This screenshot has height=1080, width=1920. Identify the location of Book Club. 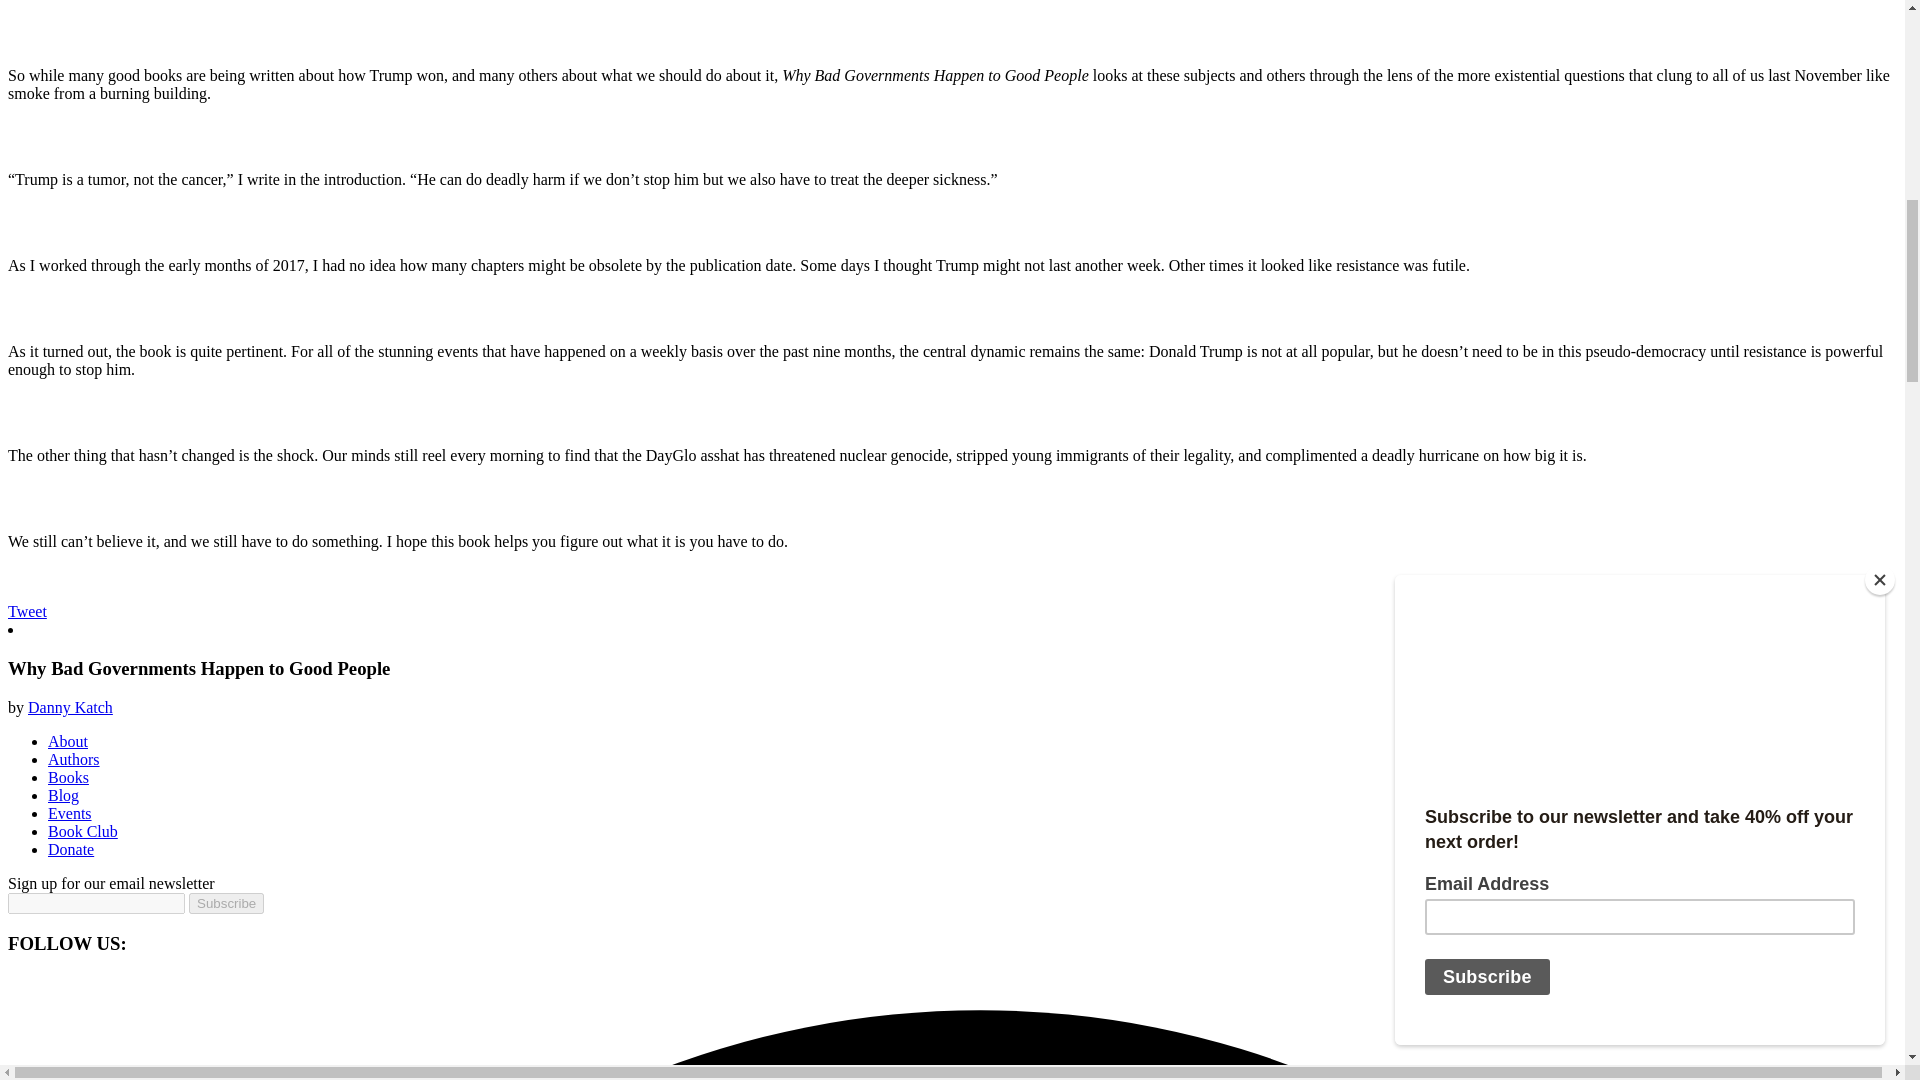
(82, 831).